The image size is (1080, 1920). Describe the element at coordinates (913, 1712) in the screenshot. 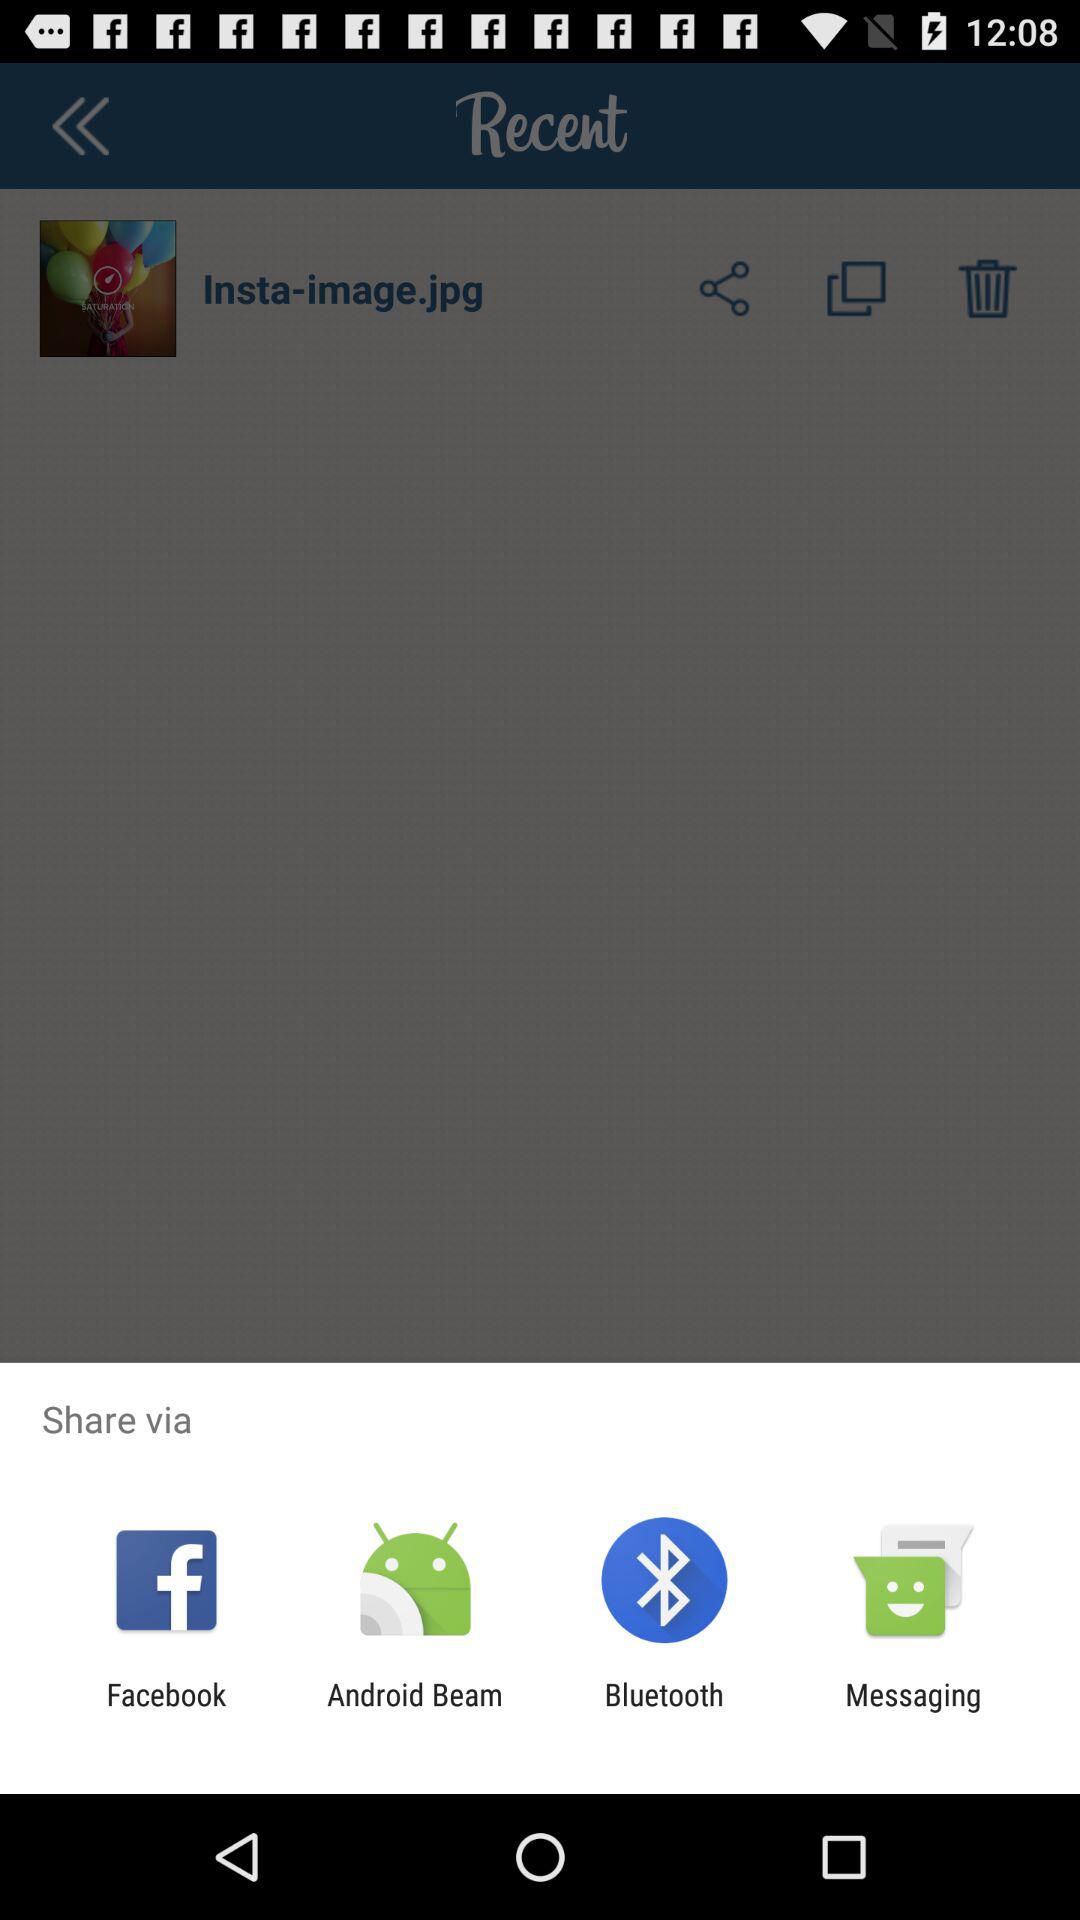

I see `choose the app next to the bluetooth app` at that location.